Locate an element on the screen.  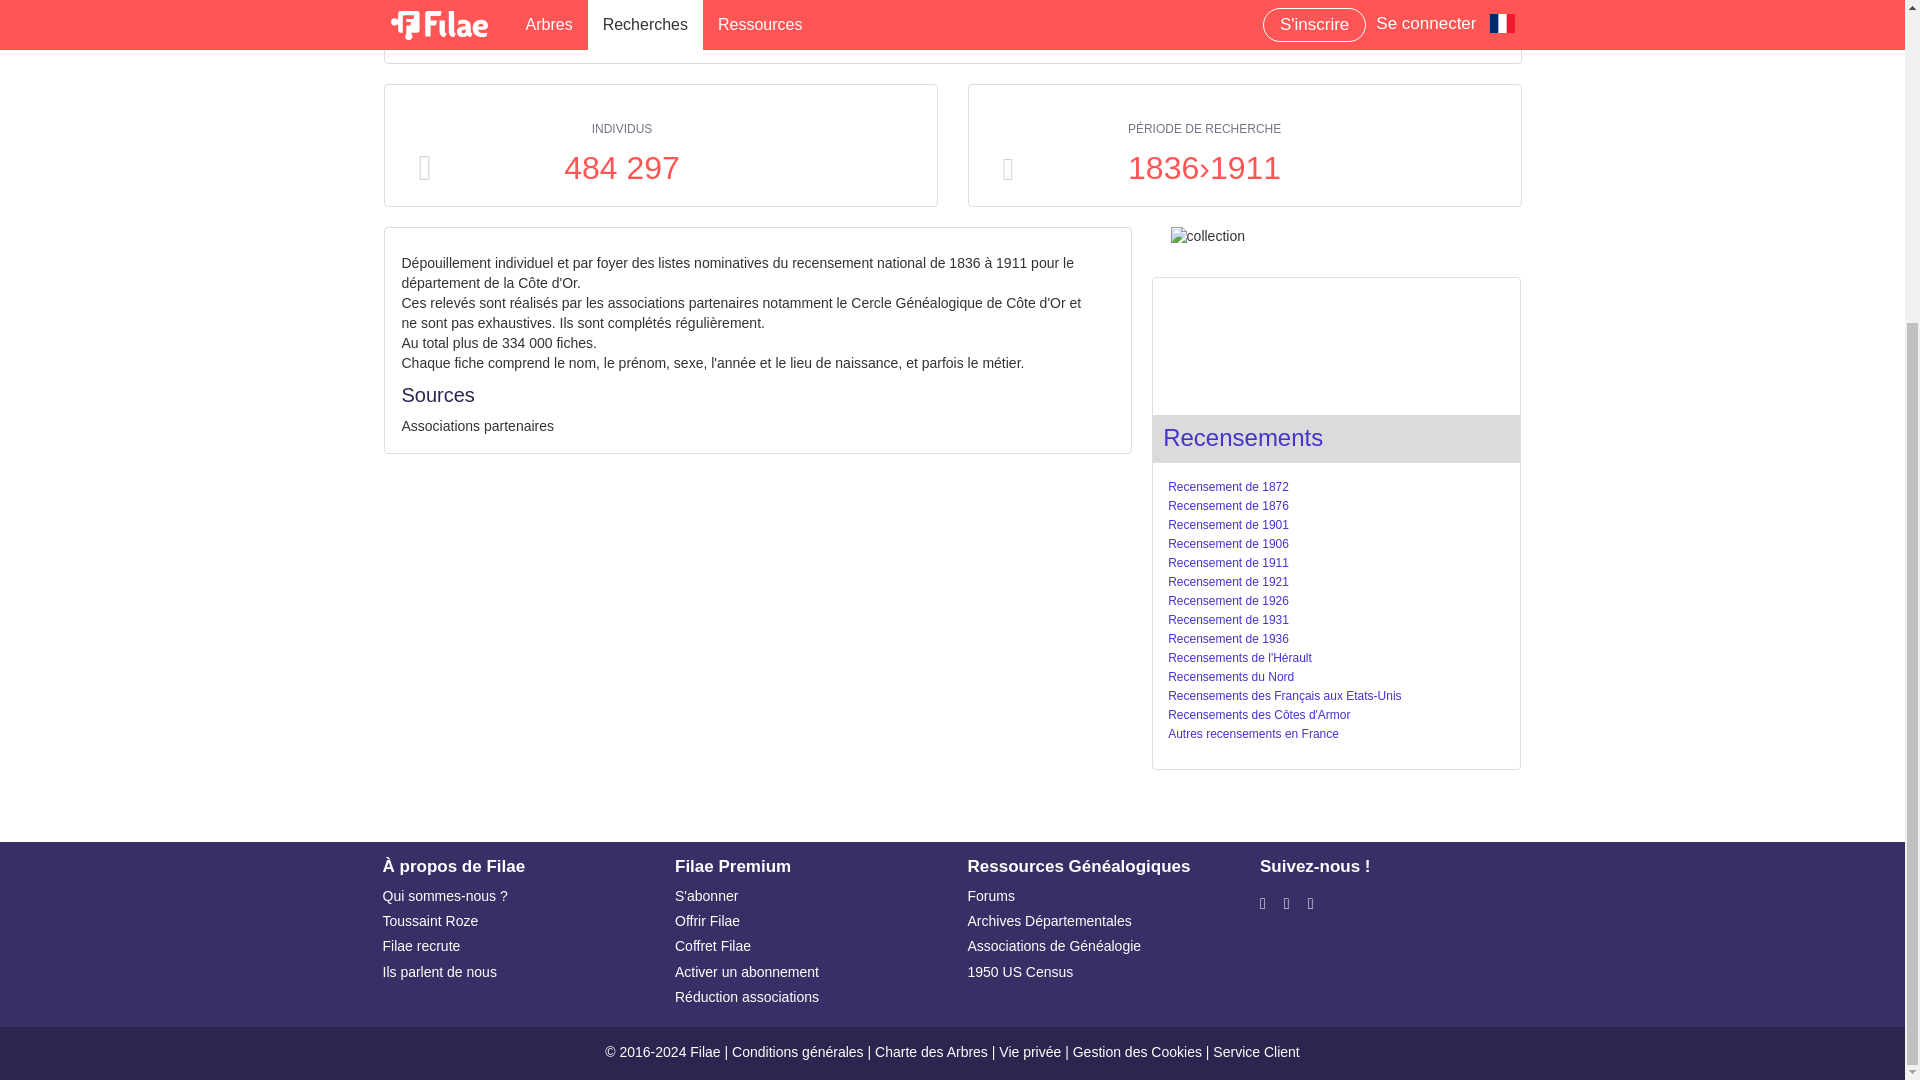
Recensements du Nord is located at coordinates (1230, 676).